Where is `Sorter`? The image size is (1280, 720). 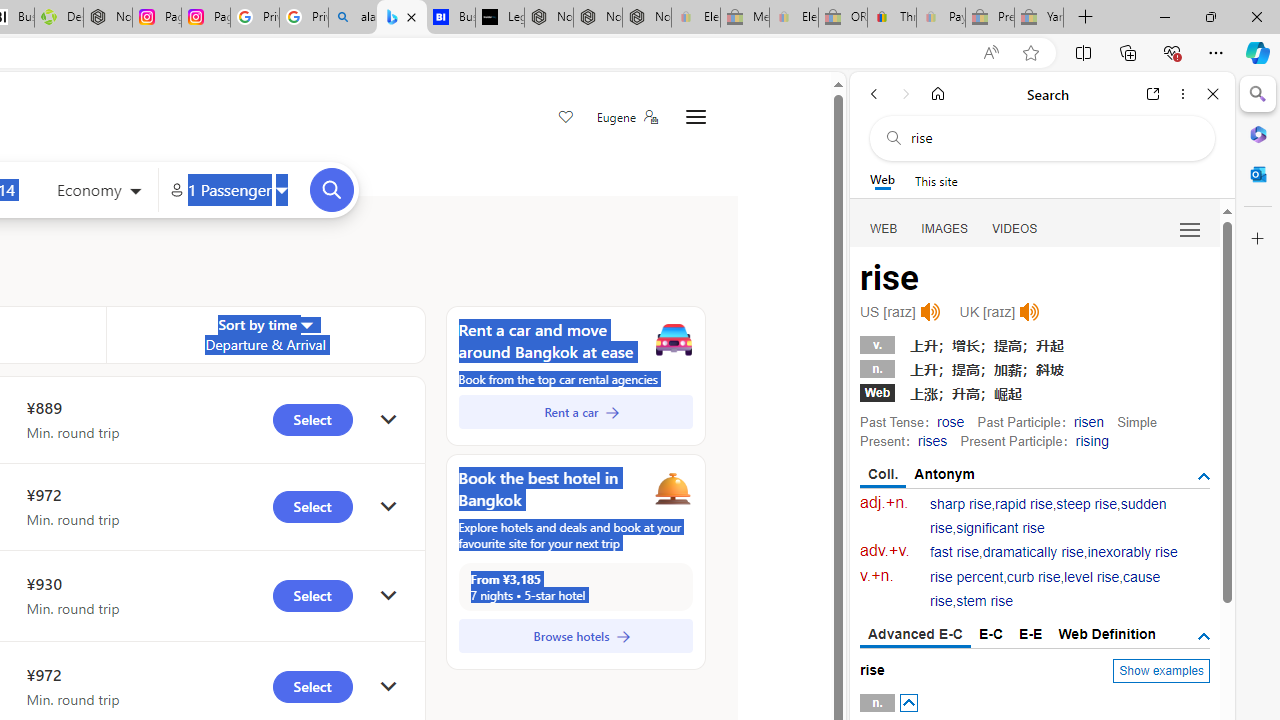
Sorter is located at coordinates (306, 324).